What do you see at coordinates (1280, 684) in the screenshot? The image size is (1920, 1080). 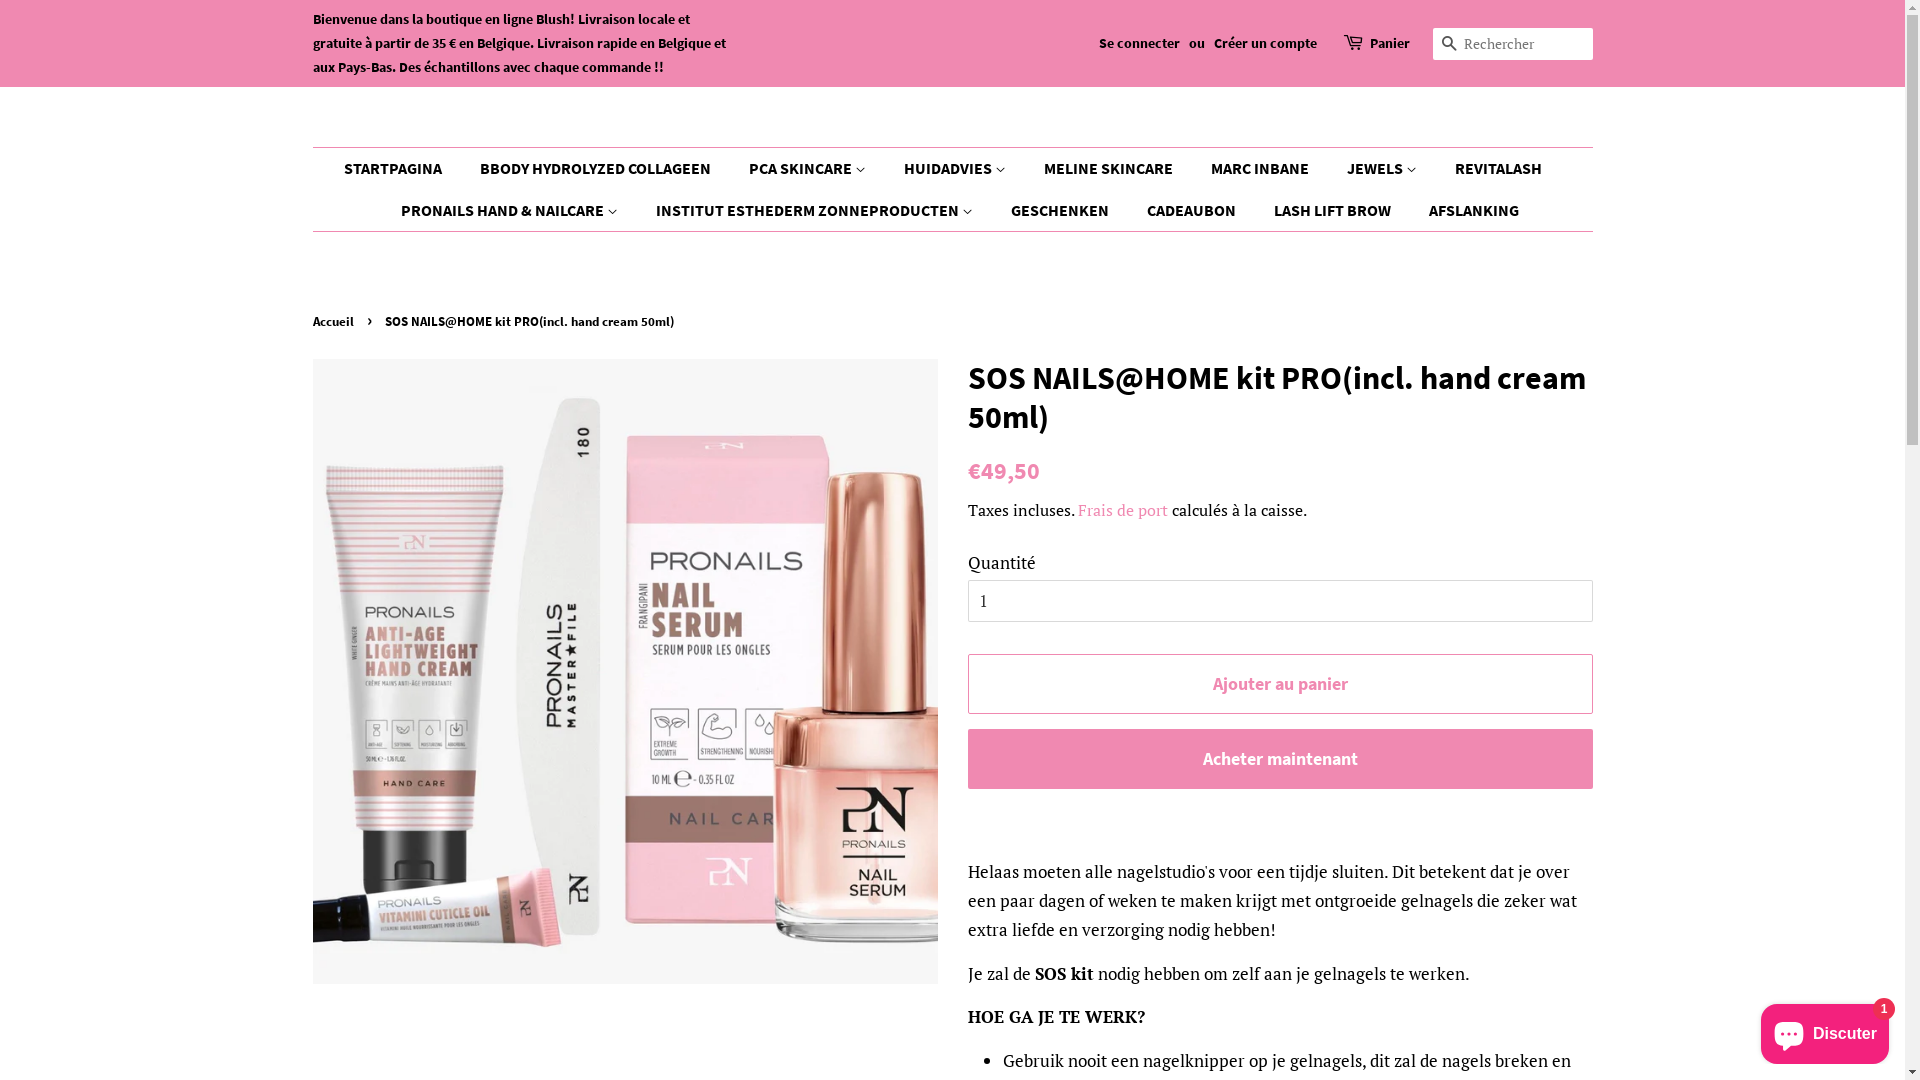 I see `Ajouter au panier` at bounding box center [1280, 684].